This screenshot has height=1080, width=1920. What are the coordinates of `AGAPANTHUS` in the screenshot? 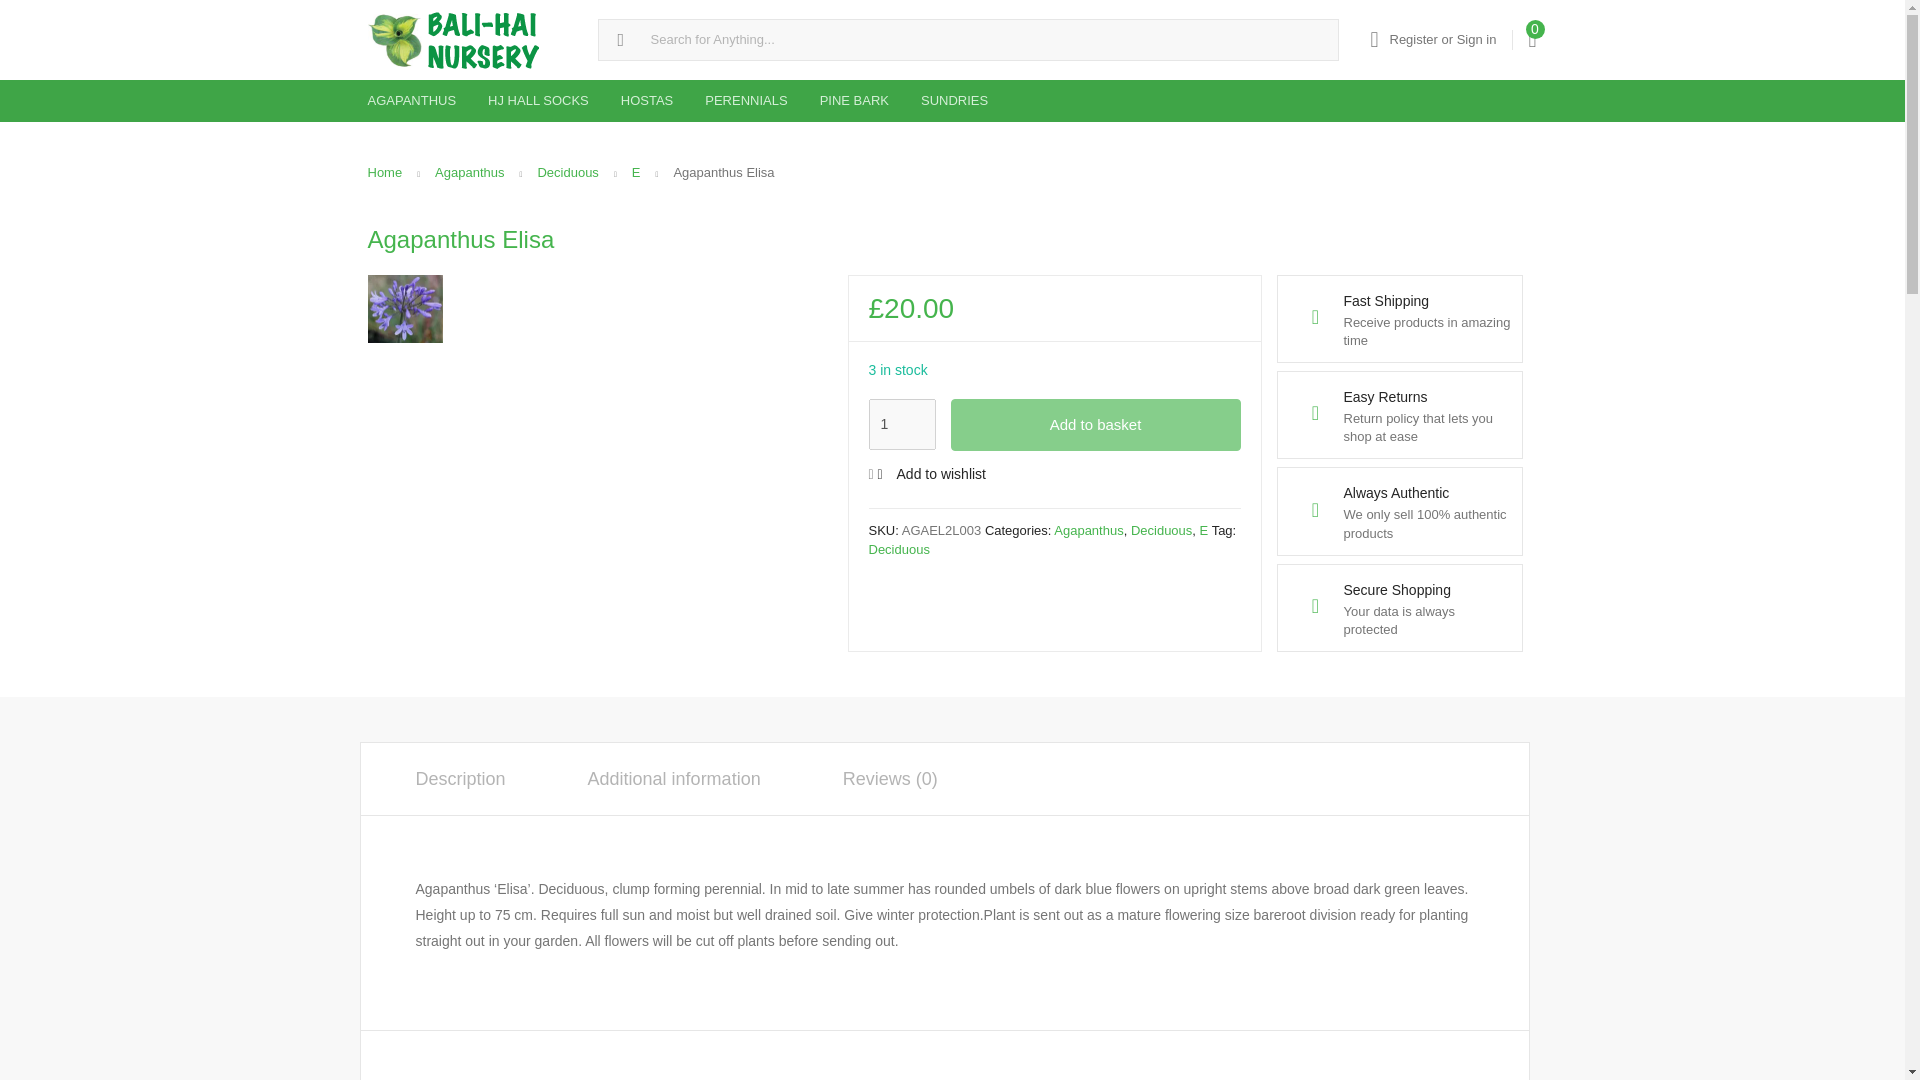 It's located at (412, 100).